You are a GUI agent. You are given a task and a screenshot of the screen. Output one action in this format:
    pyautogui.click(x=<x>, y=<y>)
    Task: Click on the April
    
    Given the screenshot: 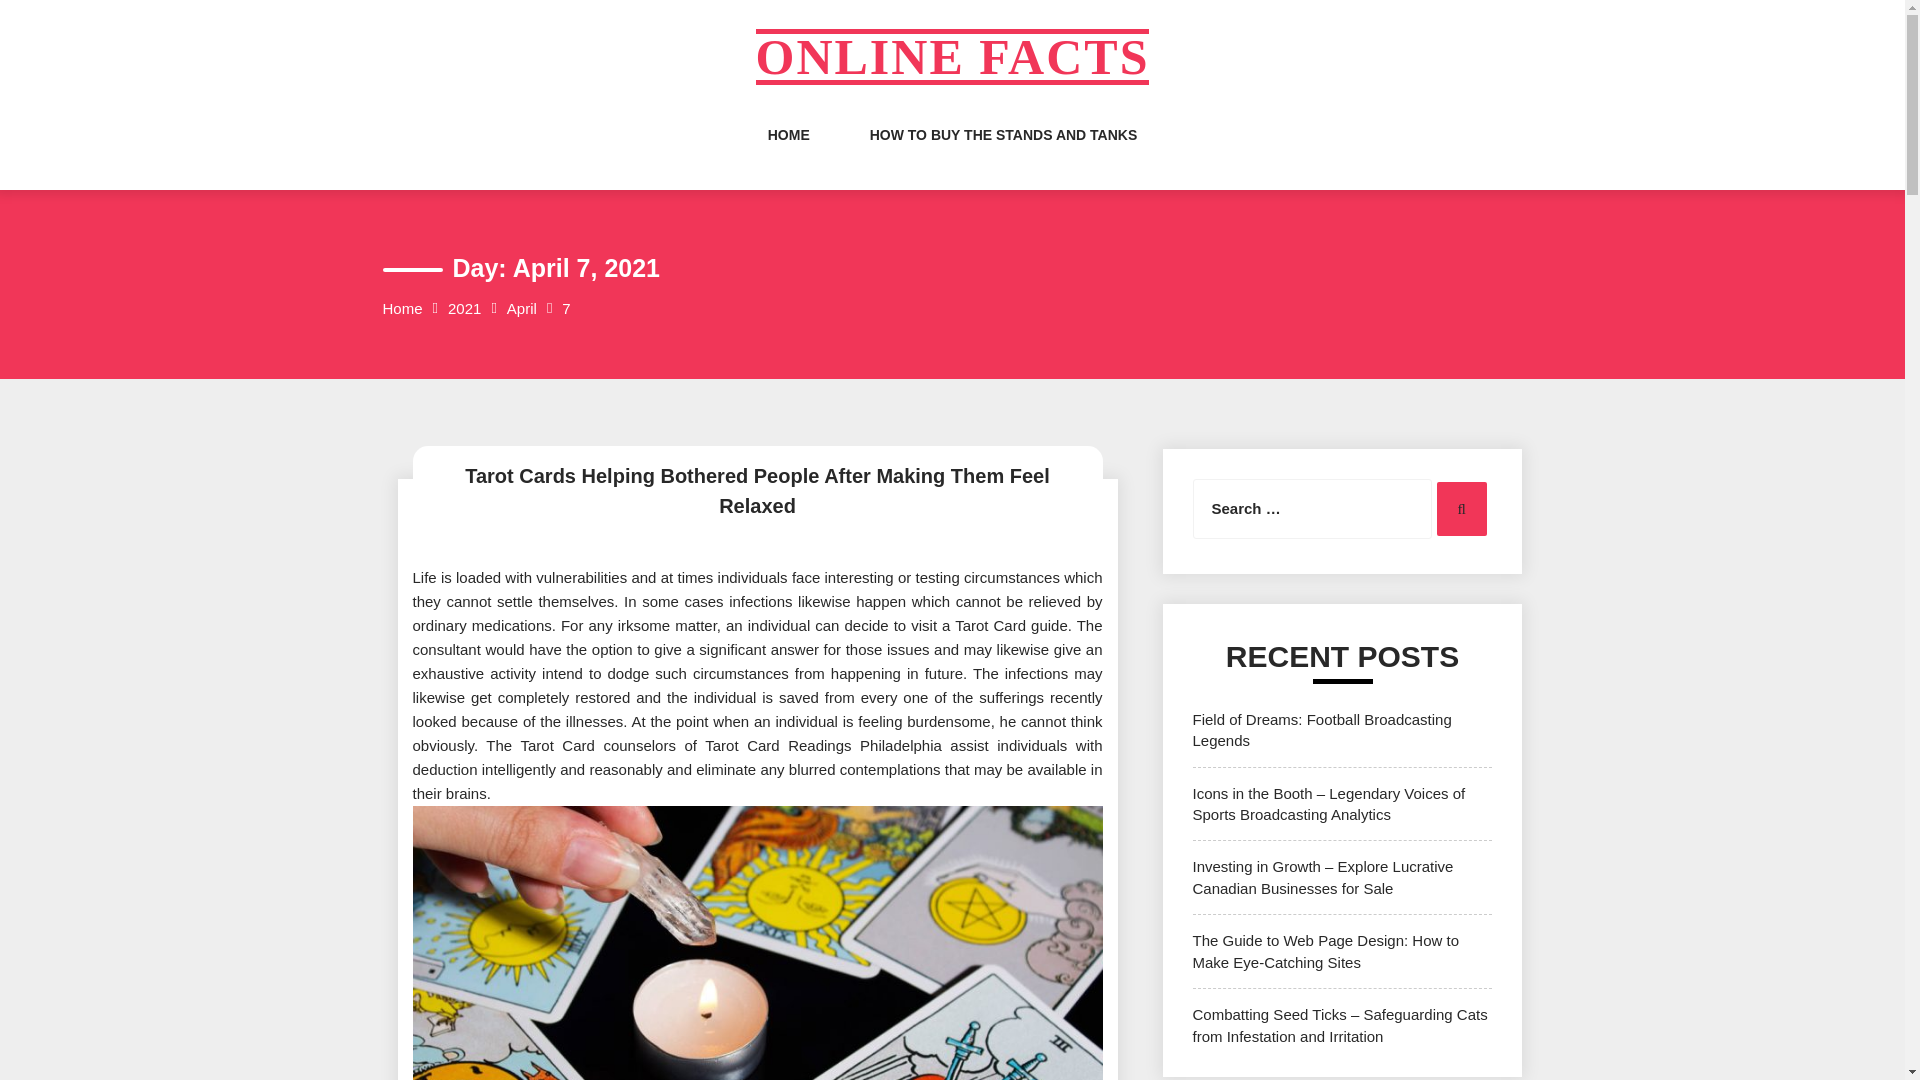 What is the action you would take?
    pyautogui.click(x=522, y=308)
    